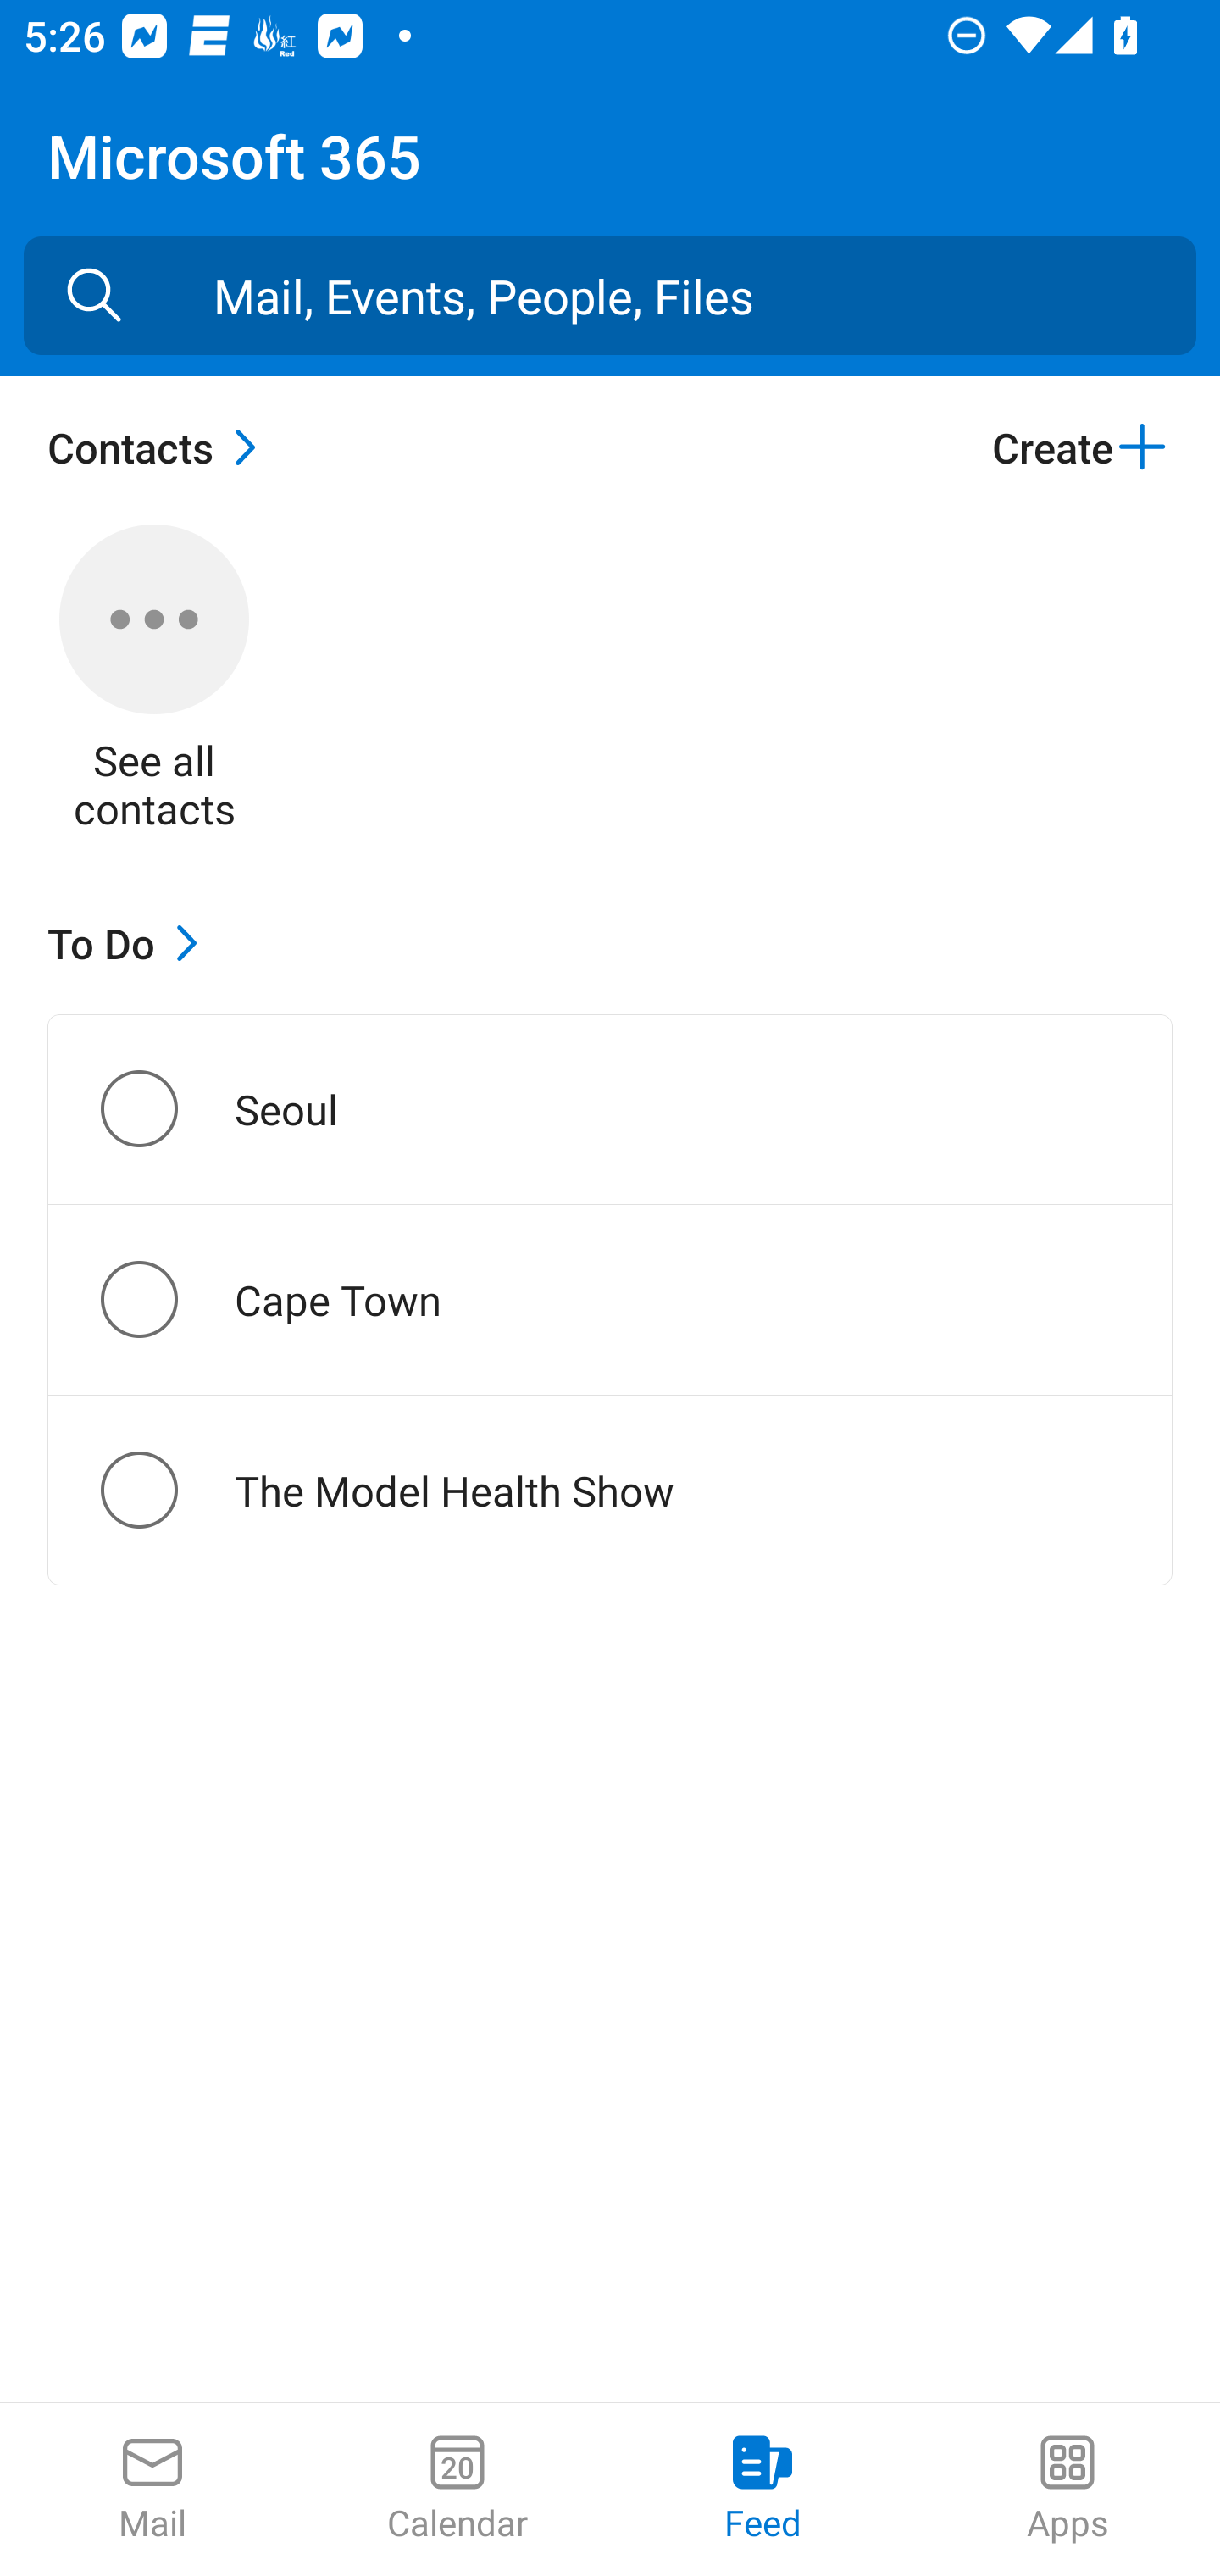 This screenshot has height=2576, width=1220. What do you see at coordinates (152, 2490) in the screenshot?
I see `Mail` at bounding box center [152, 2490].